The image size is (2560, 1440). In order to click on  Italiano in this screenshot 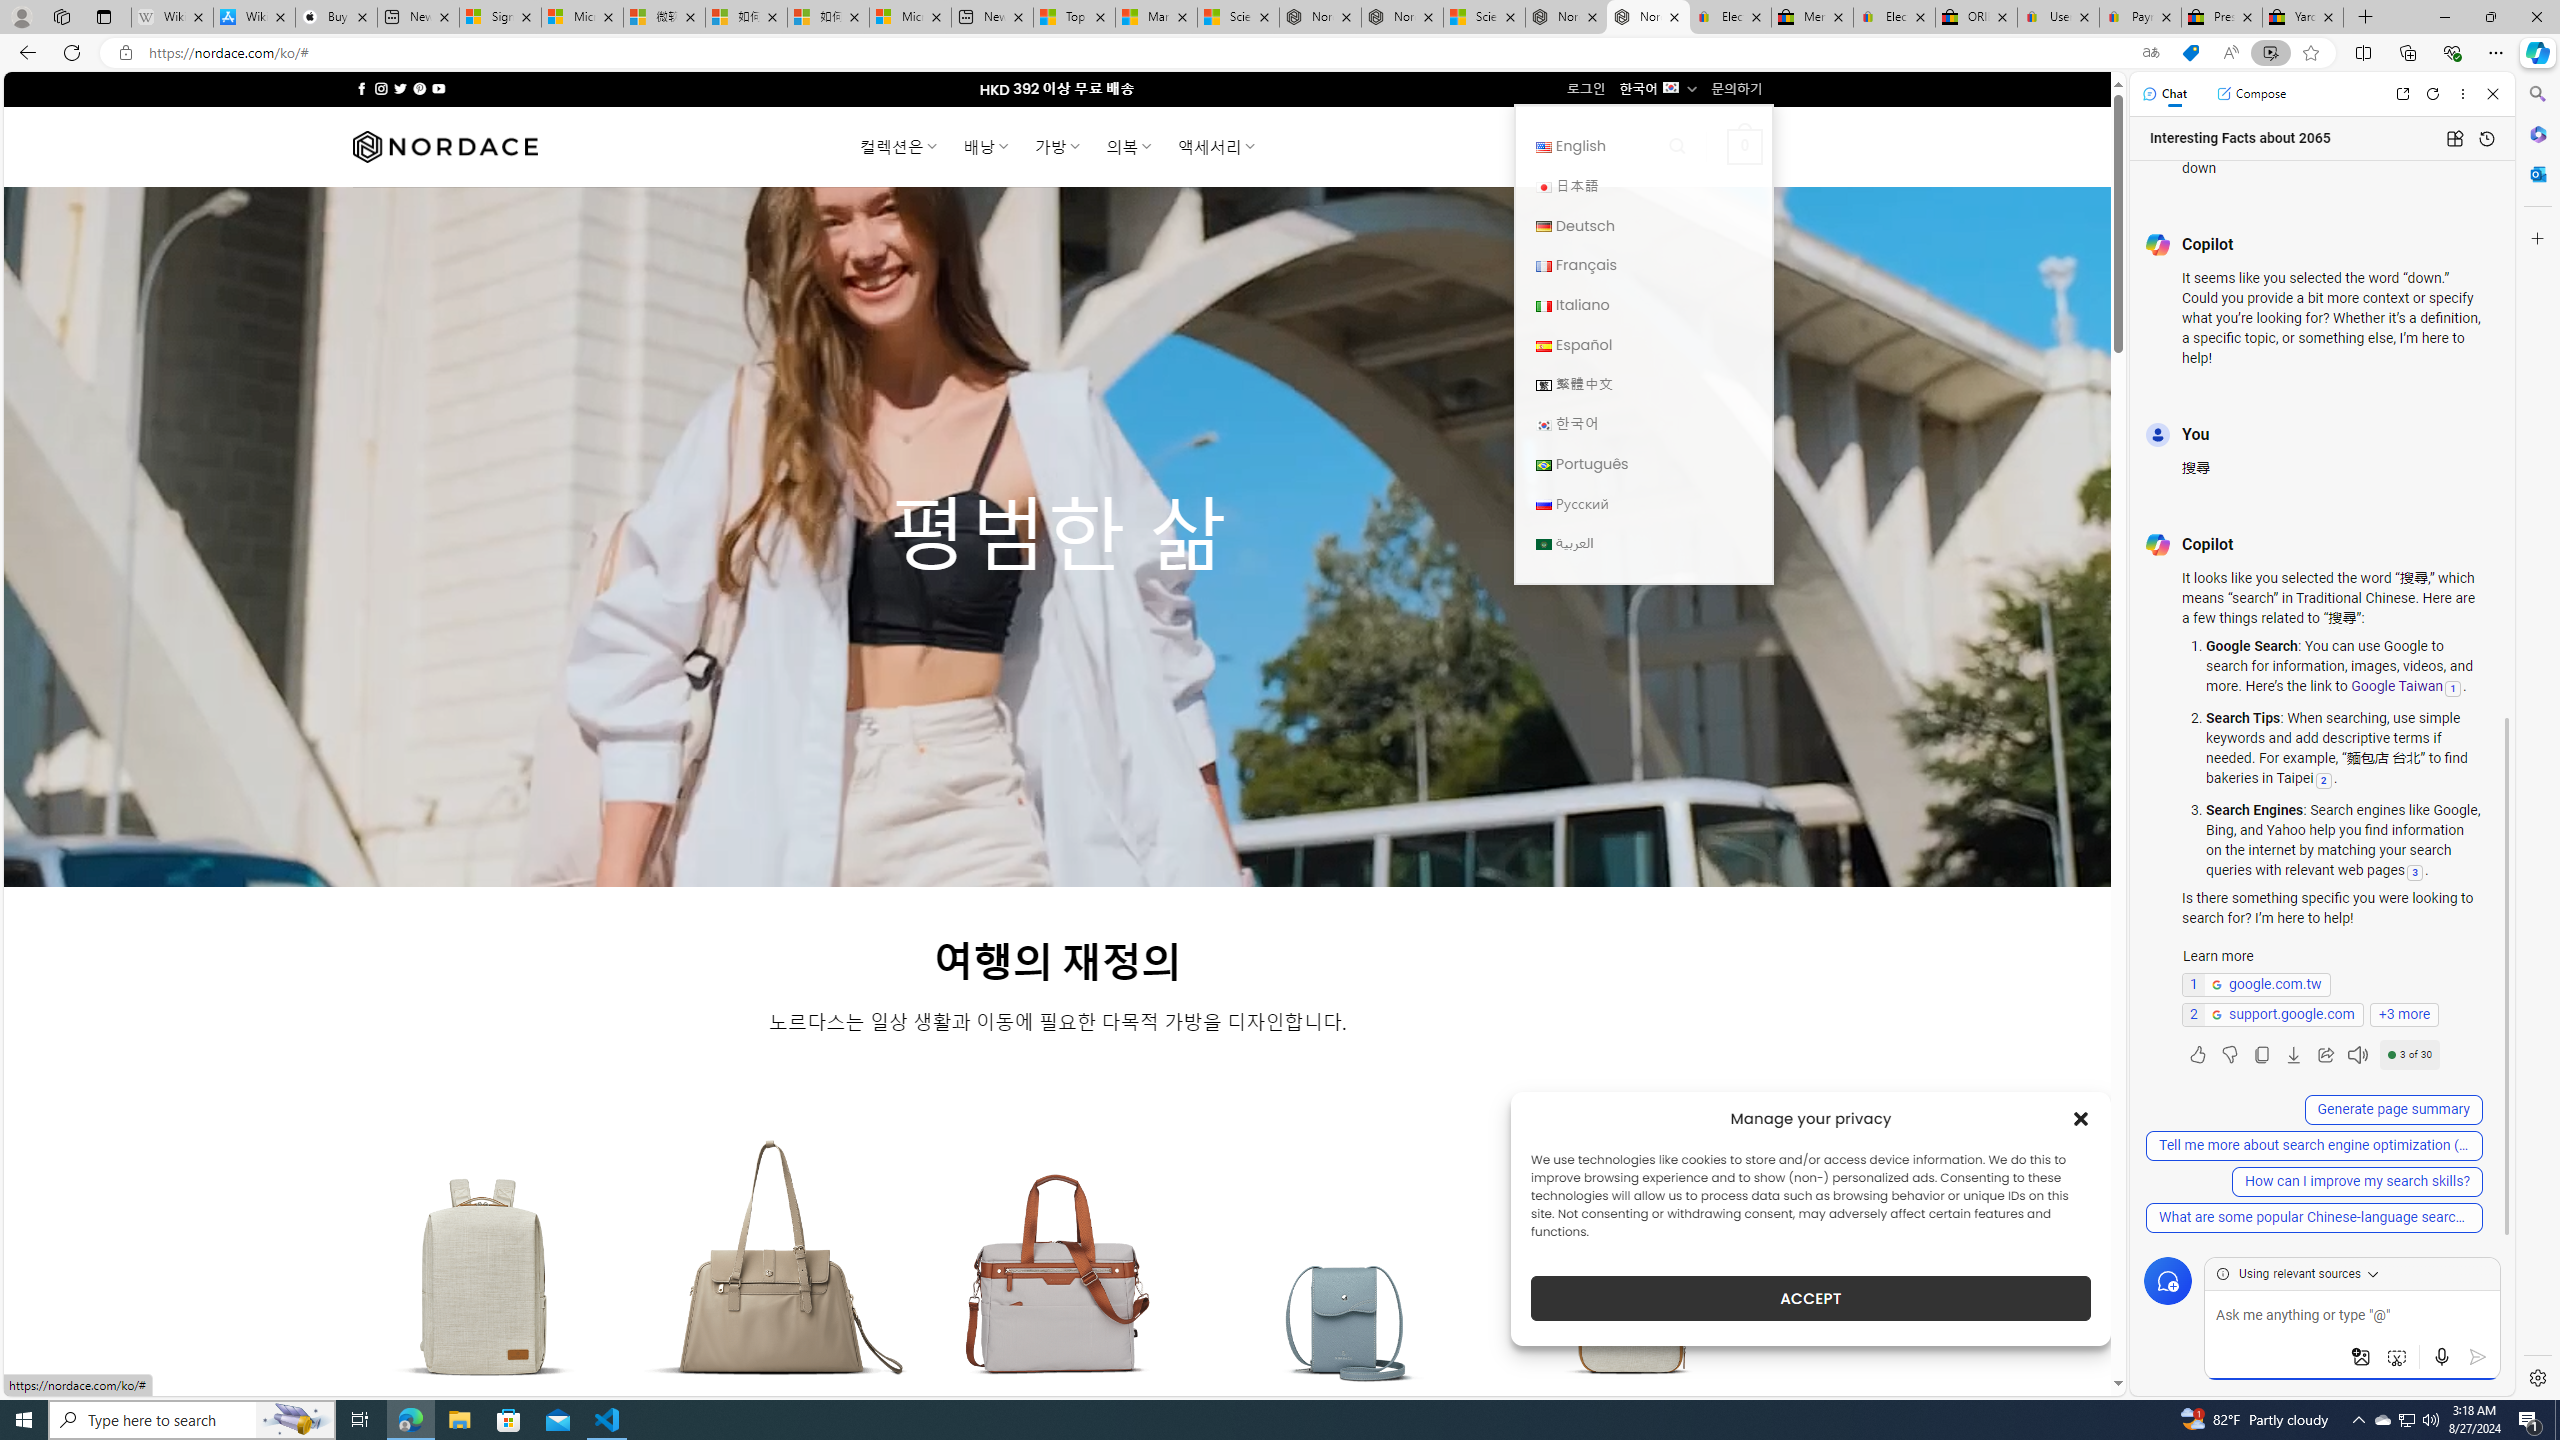, I will do `click(1643, 304)`.